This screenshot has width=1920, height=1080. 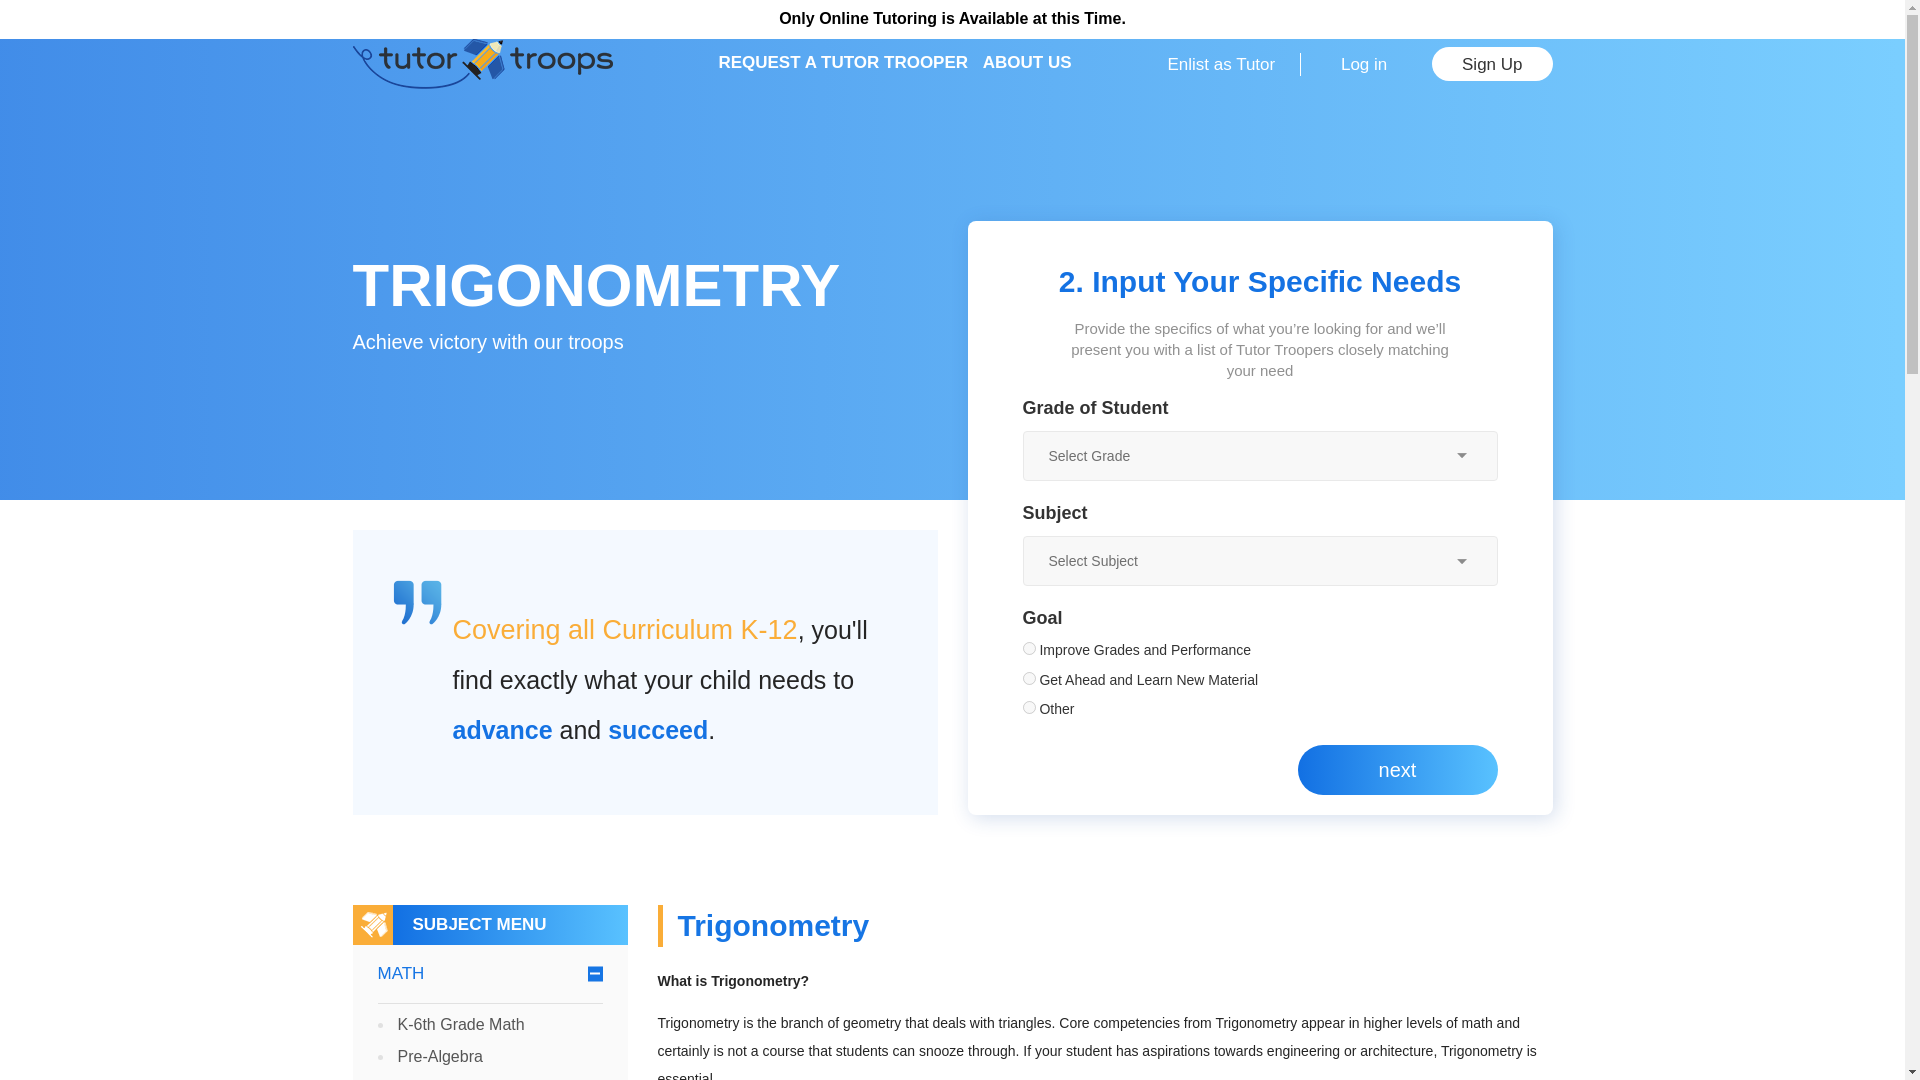 What do you see at coordinates (1492, 64) in the screenshot?
I see `Sign Up` at bounding box center [1492, 64].